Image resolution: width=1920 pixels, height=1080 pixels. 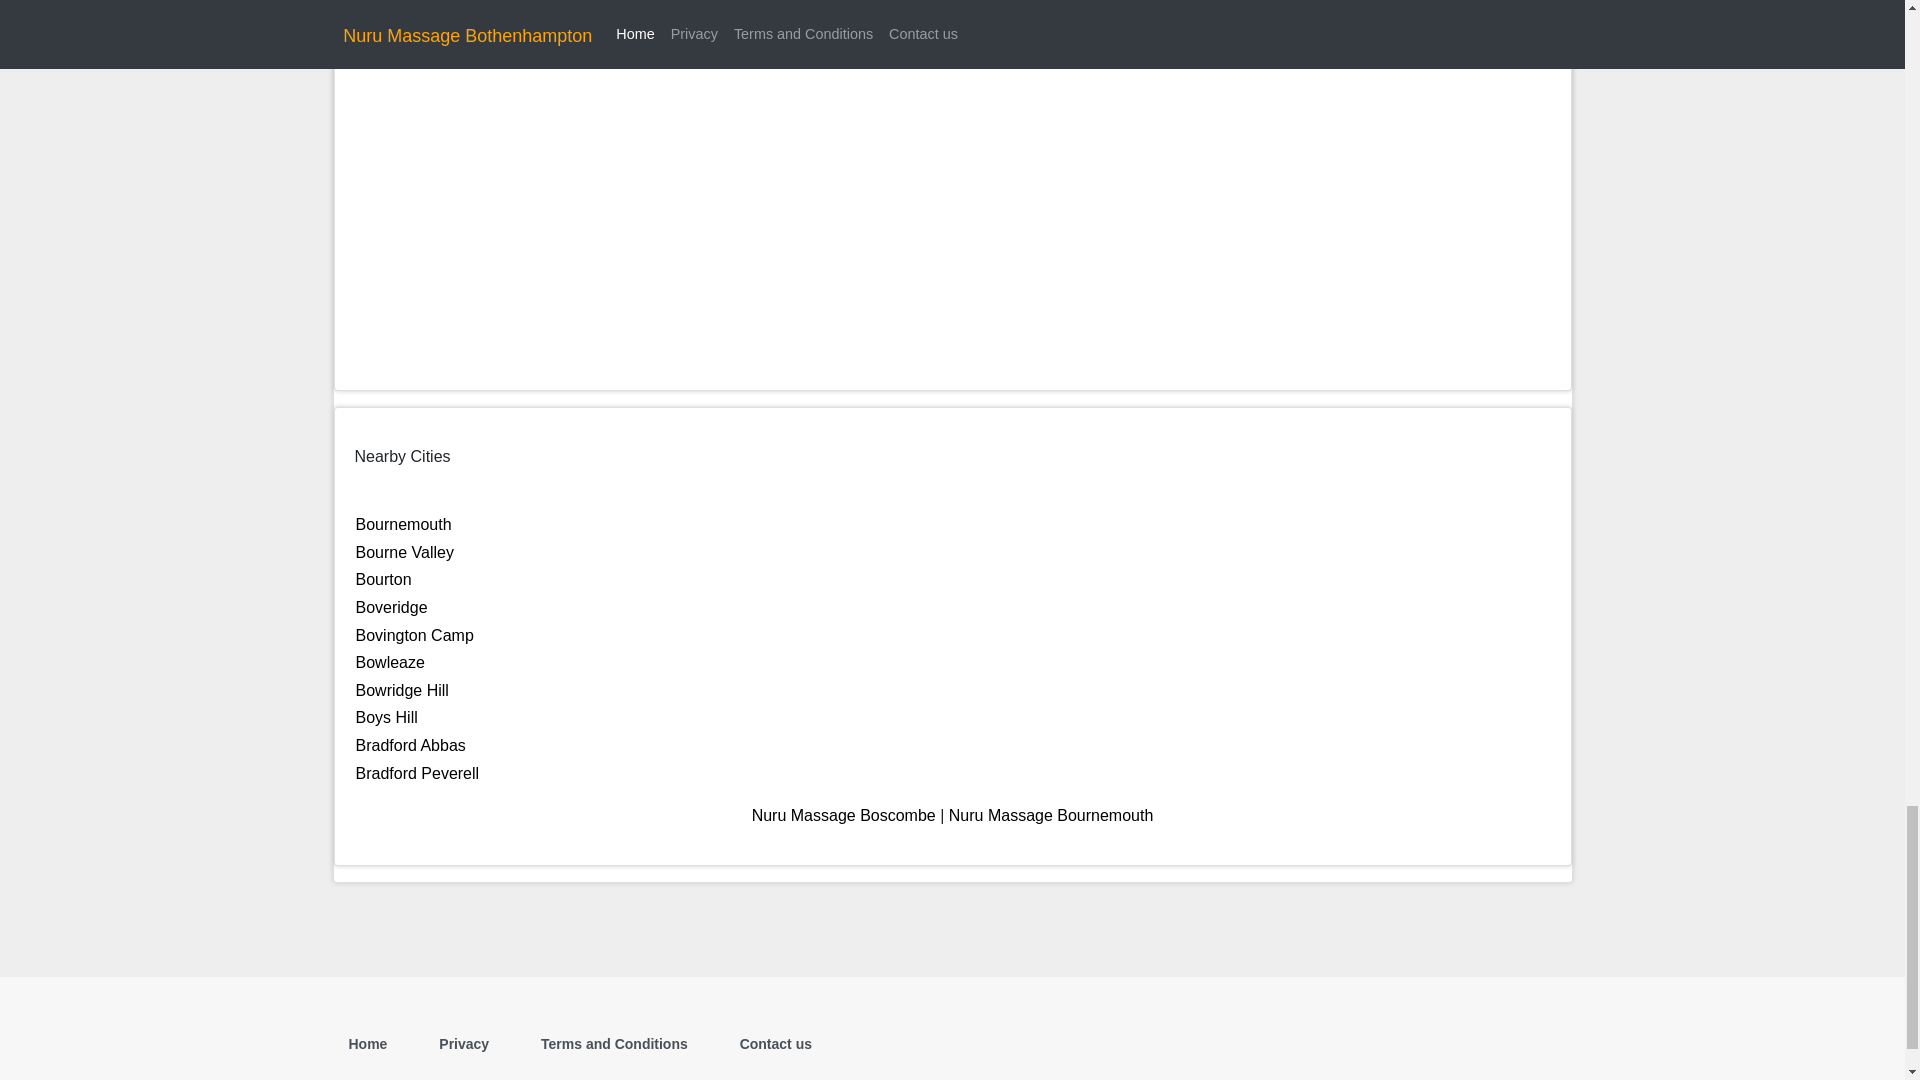 What do you see at coordinates (404, 552) in the screenshot?
I see `Bourne Valley` at bounding box center [404, 552].